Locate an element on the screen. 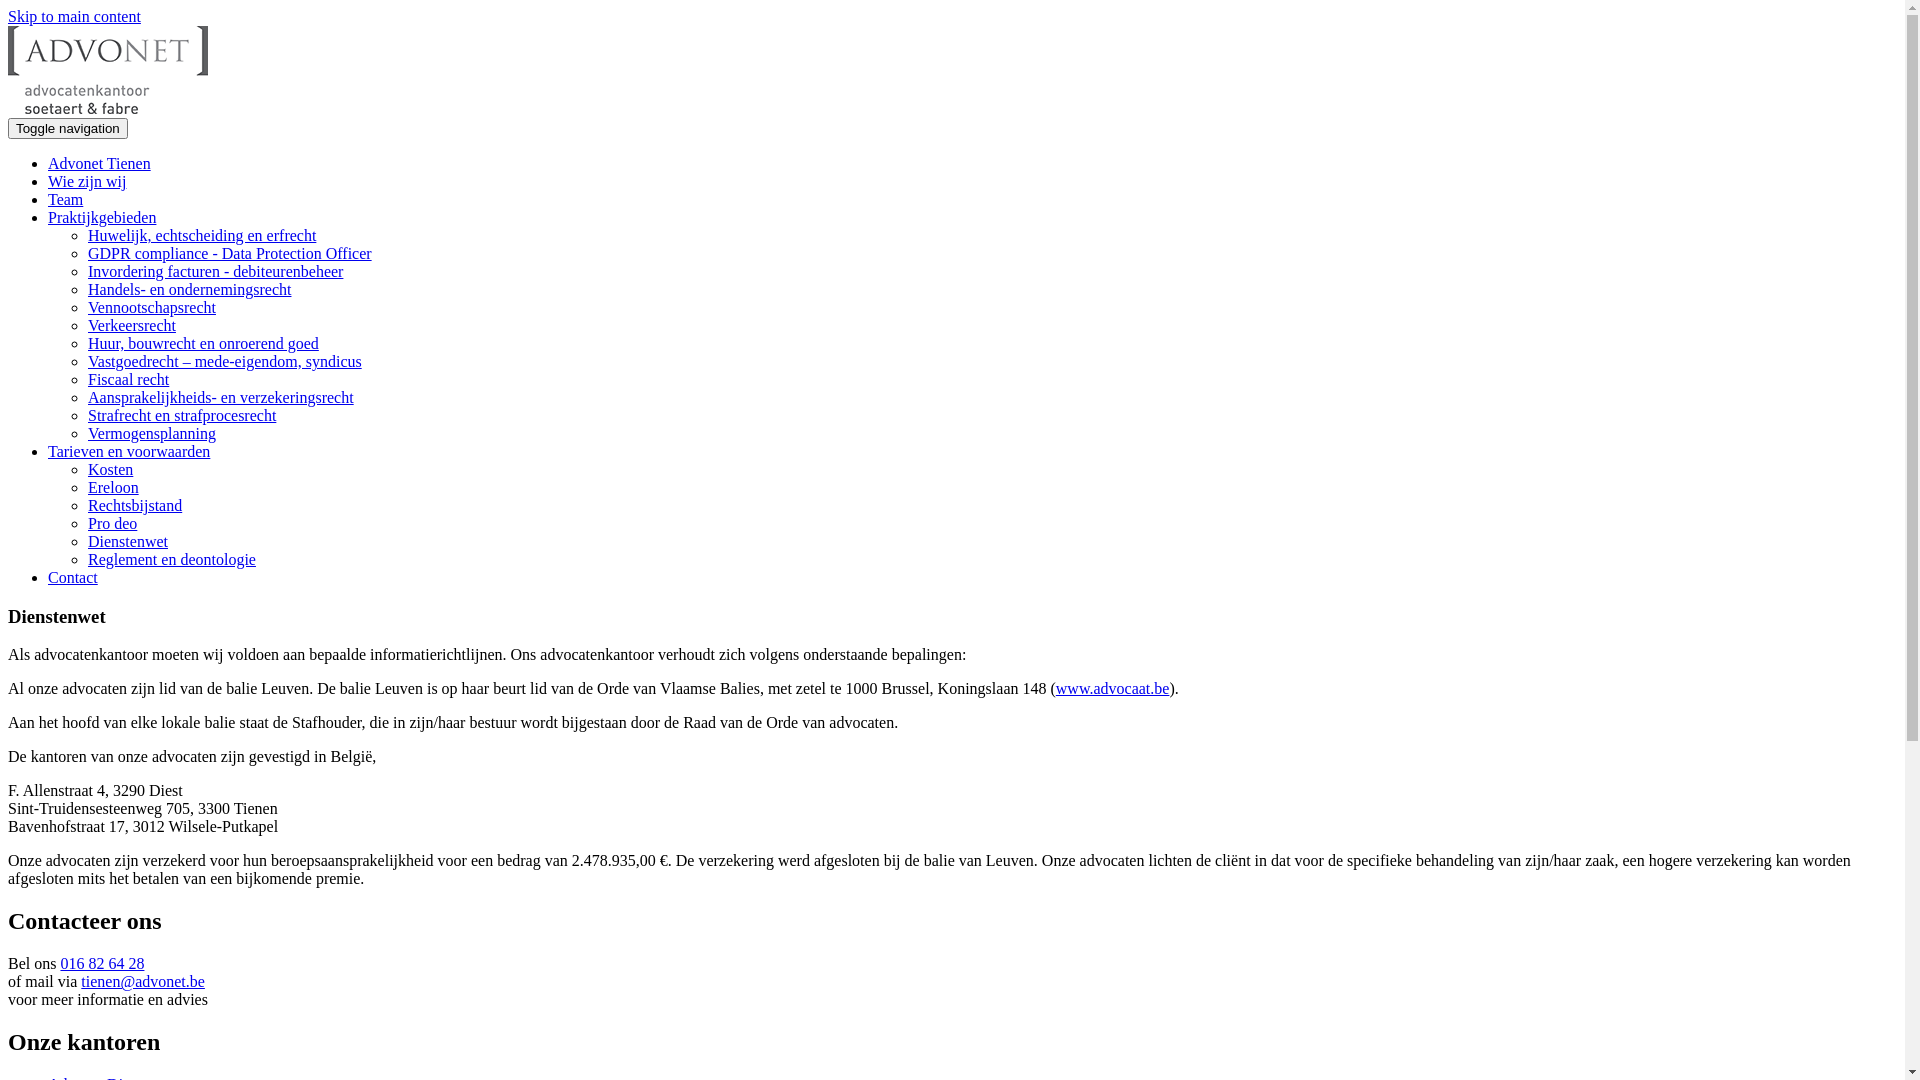 Image resolution: width=1920 pixels, height=1080 pixels. Huwelijk, echtscheiding en erfrecht is located at coordinates (202, 236).